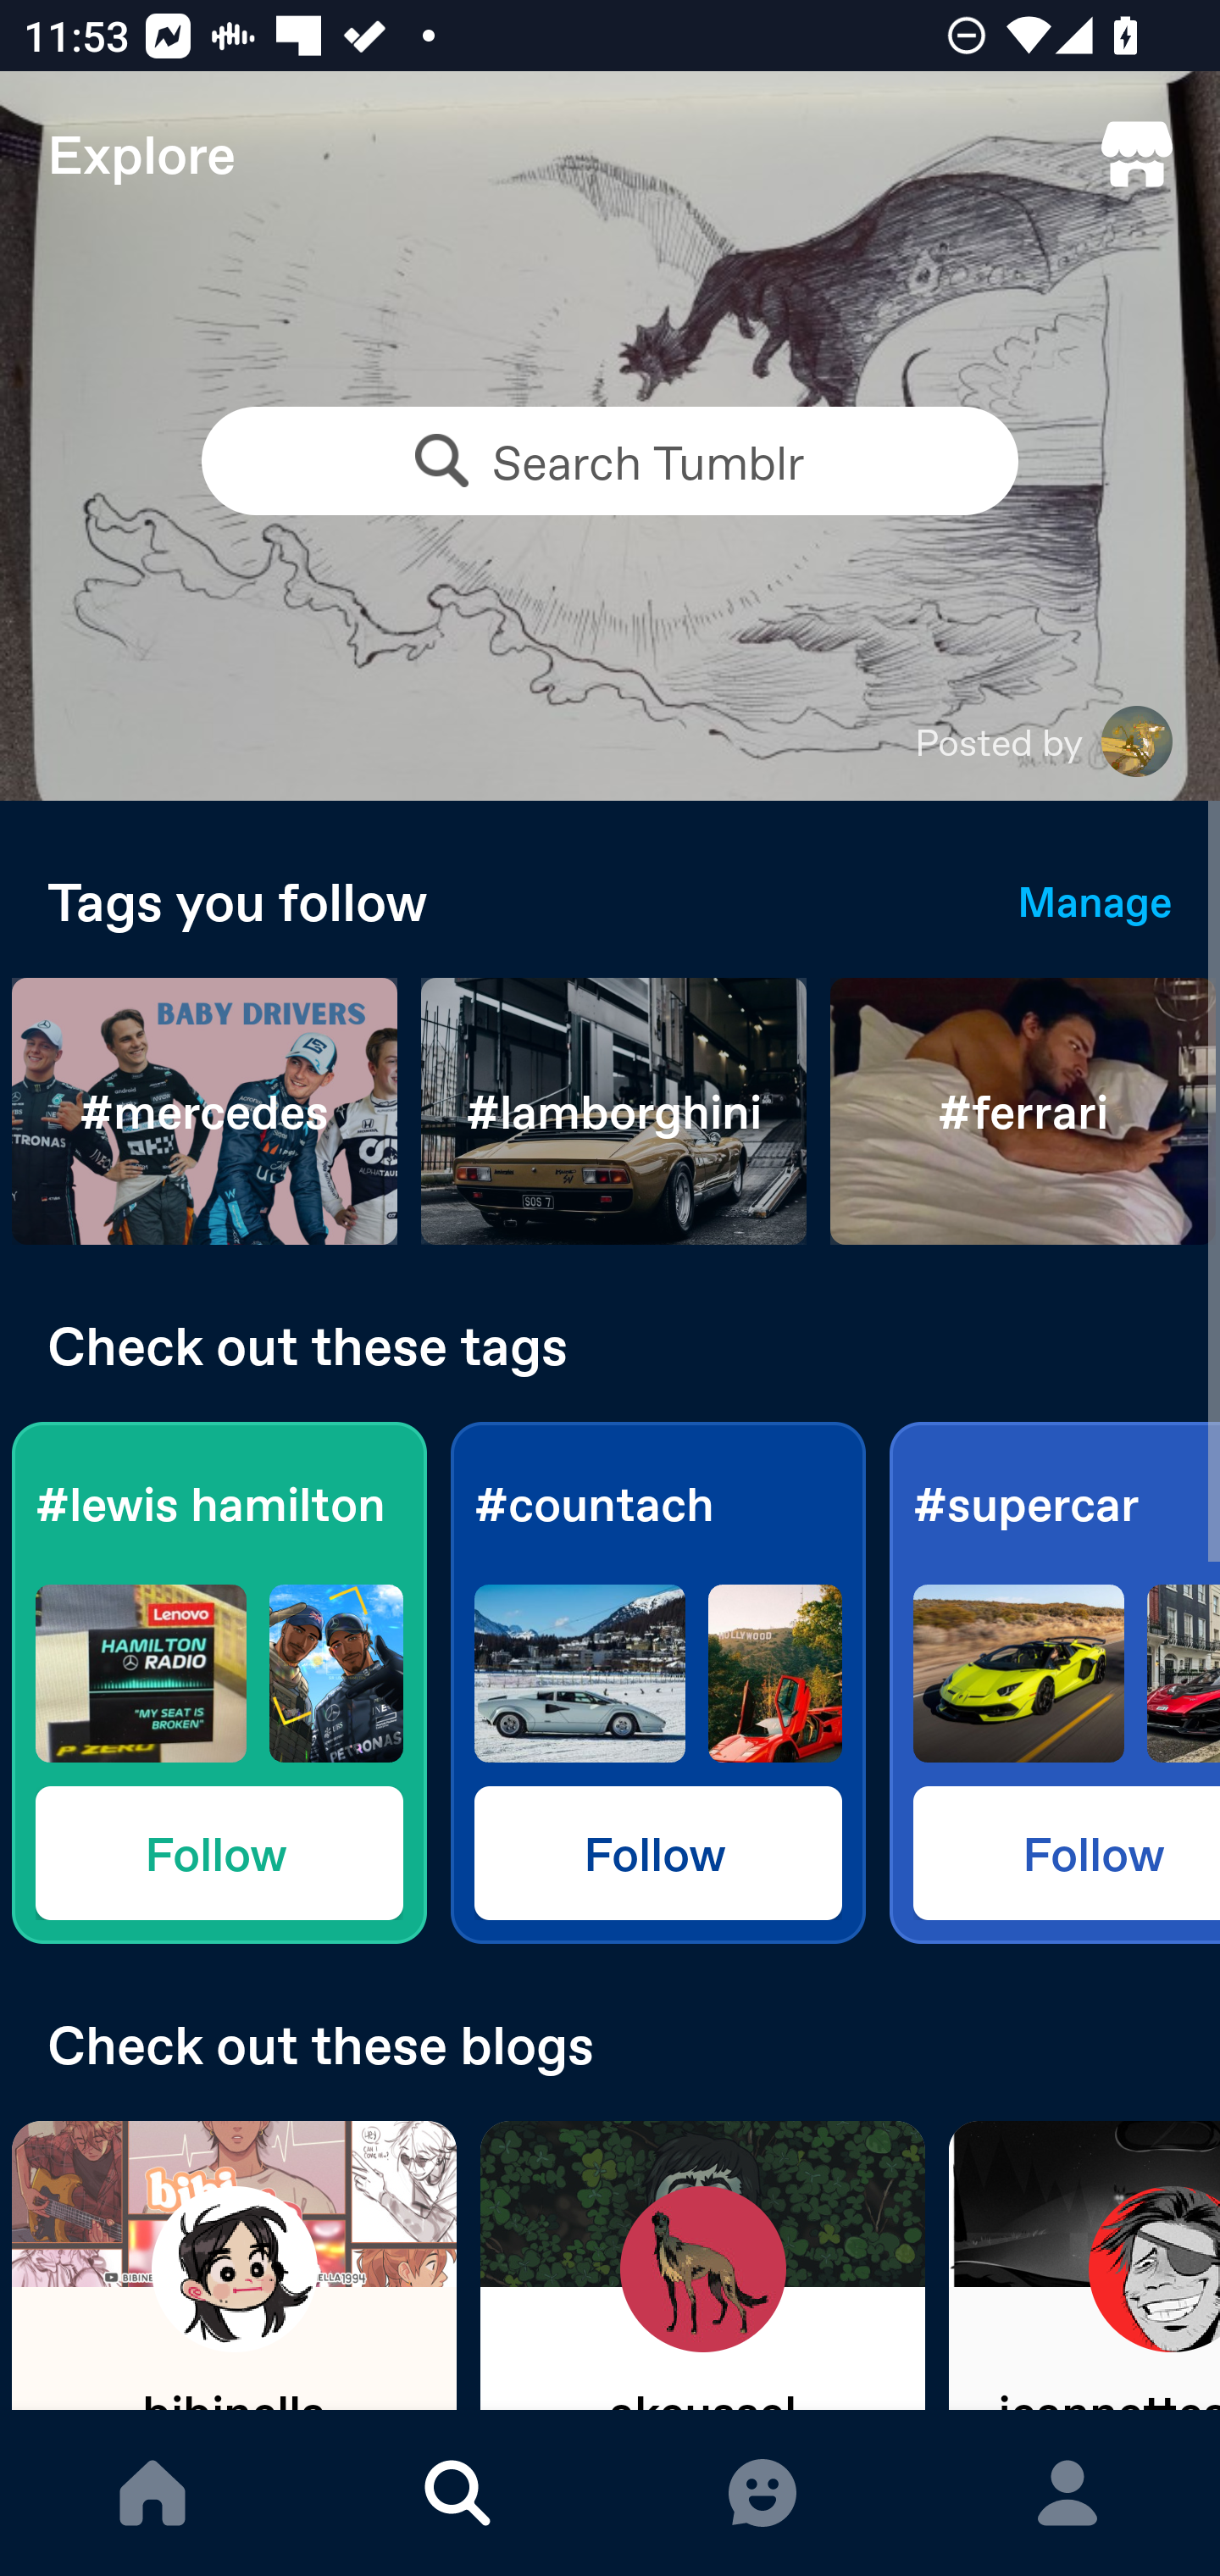 This screenshot has width=1220, height=2576. What do you see at coordinates (219, 1683) in the screenshot?
I see `#lewis hamilton Follow` at bounding box center [219, 1683].